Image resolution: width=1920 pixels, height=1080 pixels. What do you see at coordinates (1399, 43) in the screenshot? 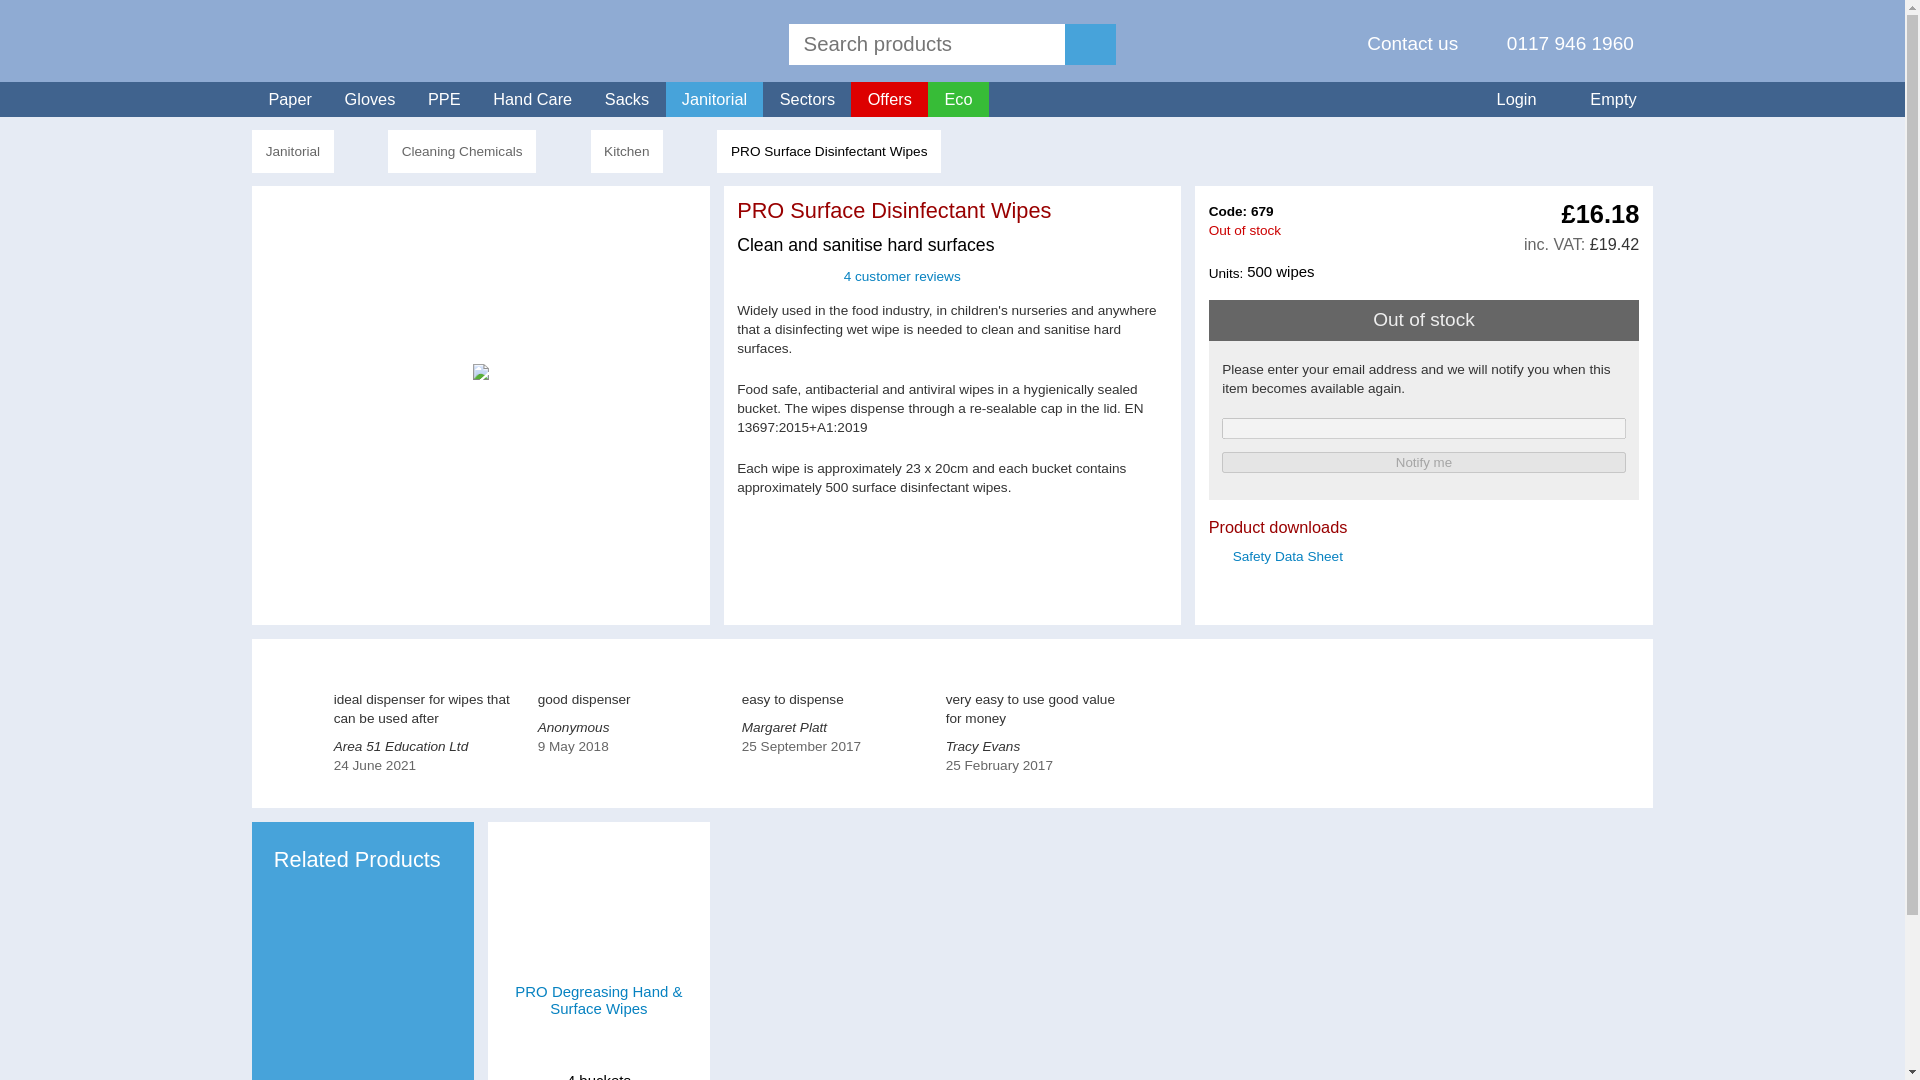
I see `Contact us` at bounding box center [1399, 43].